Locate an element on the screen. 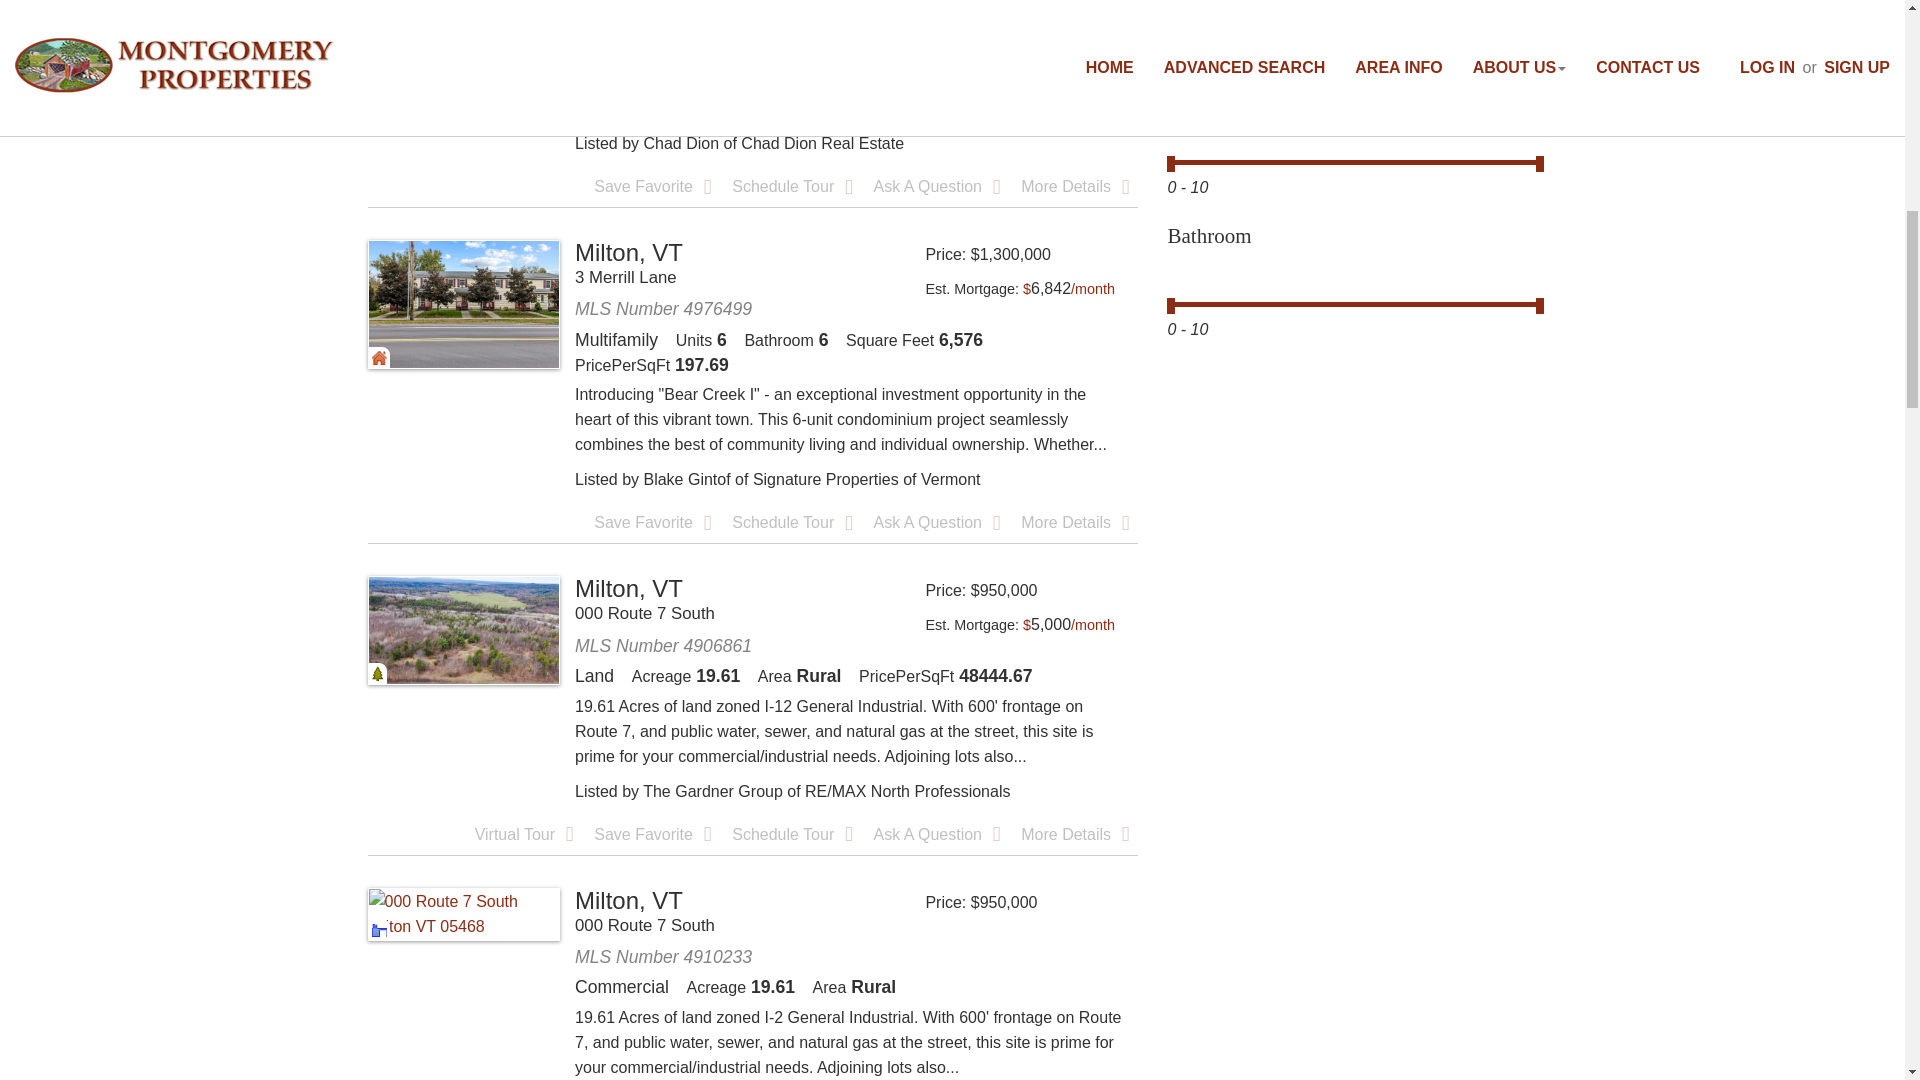 This screenshot has width=1920, height=1080. Favorite is located at coordinates (652, 186).